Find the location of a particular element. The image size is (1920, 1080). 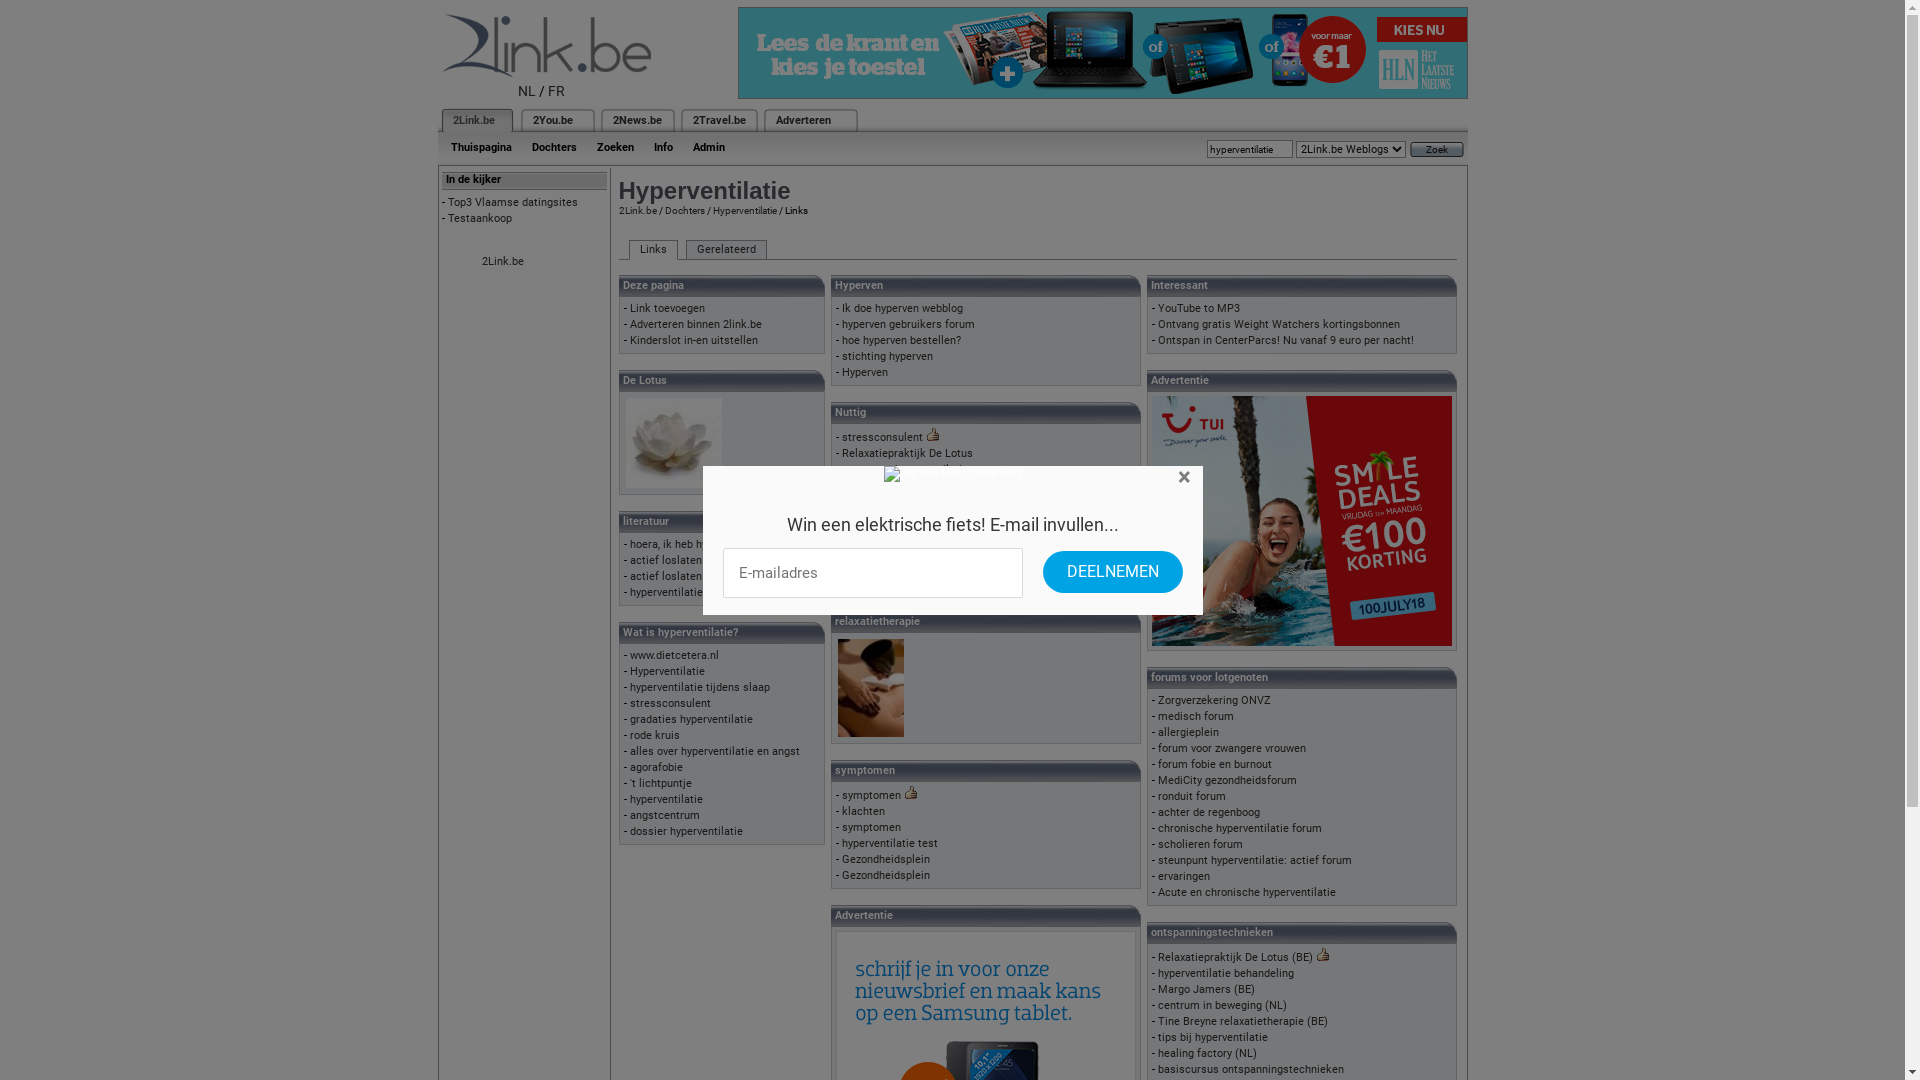

symptomen is located at coordinates (872, 828).